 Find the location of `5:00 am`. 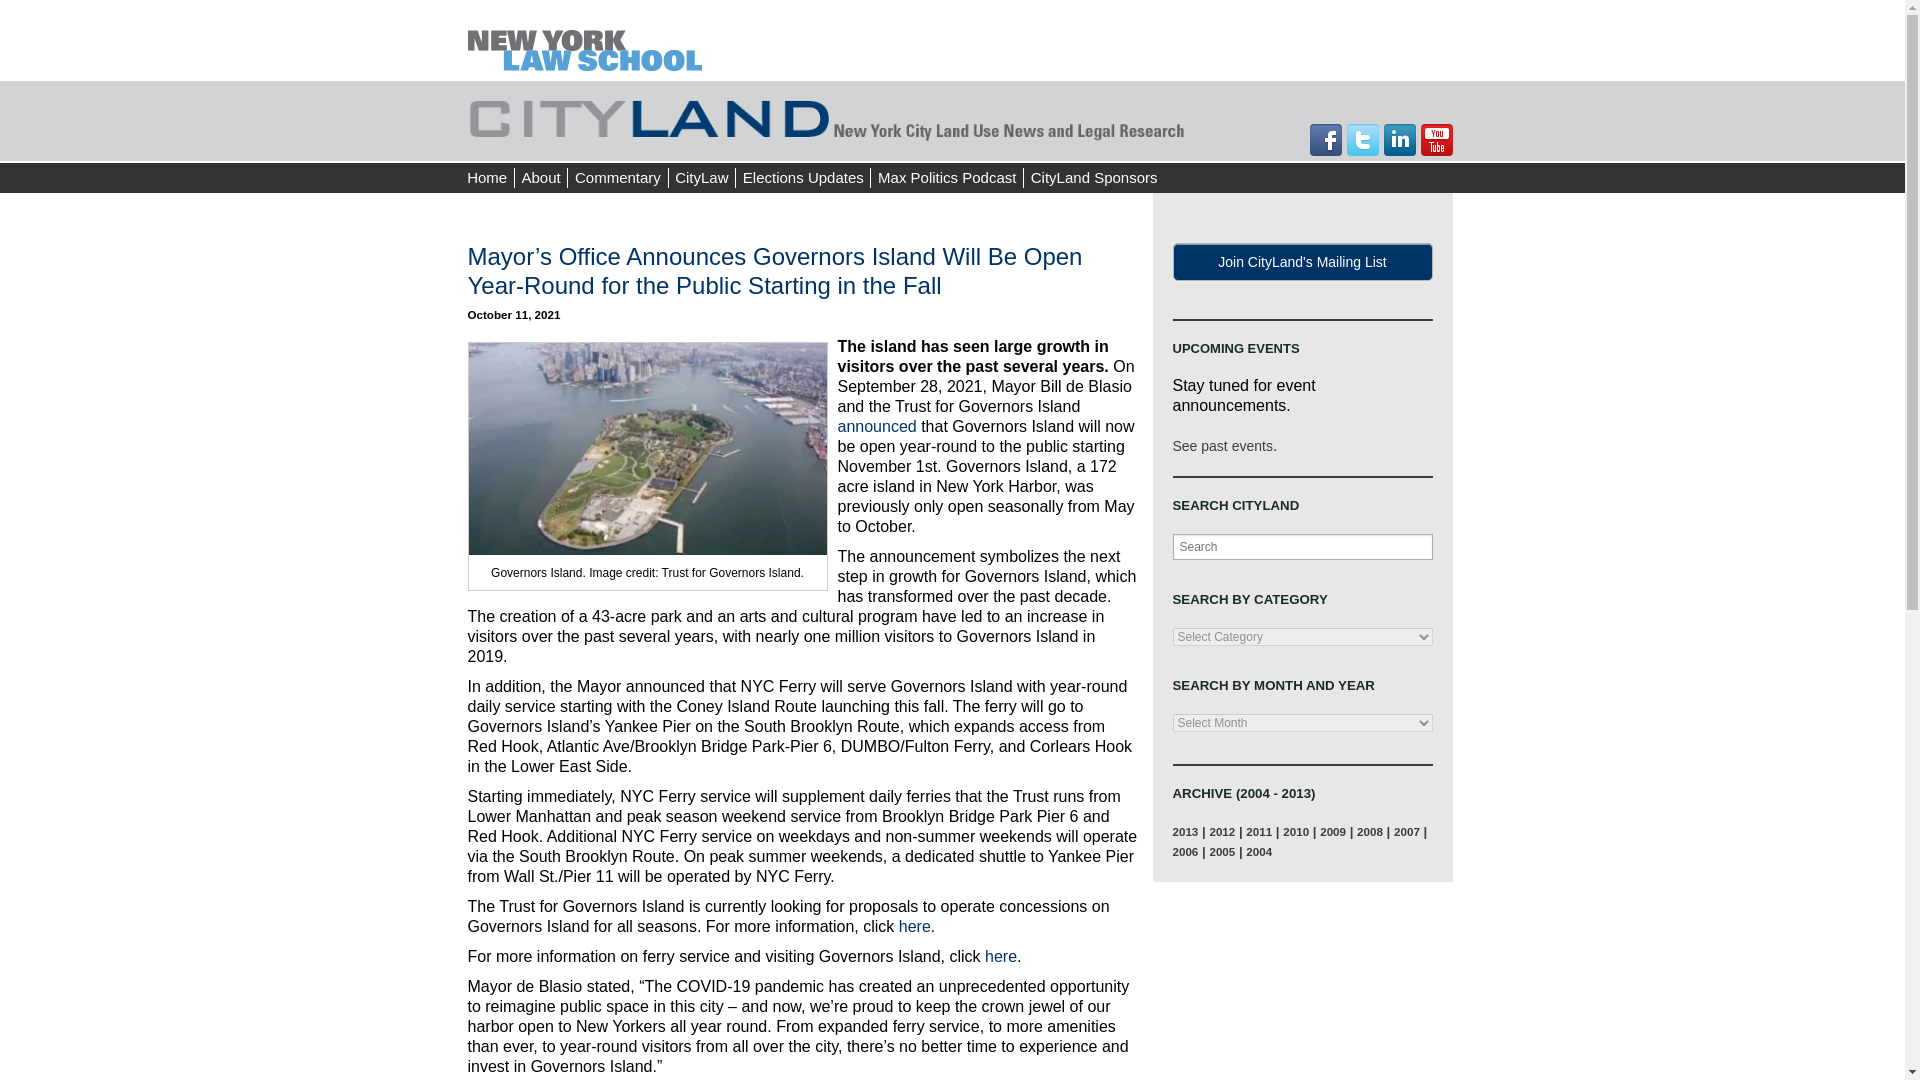

5:00 am is located at coordinates (514, 314).